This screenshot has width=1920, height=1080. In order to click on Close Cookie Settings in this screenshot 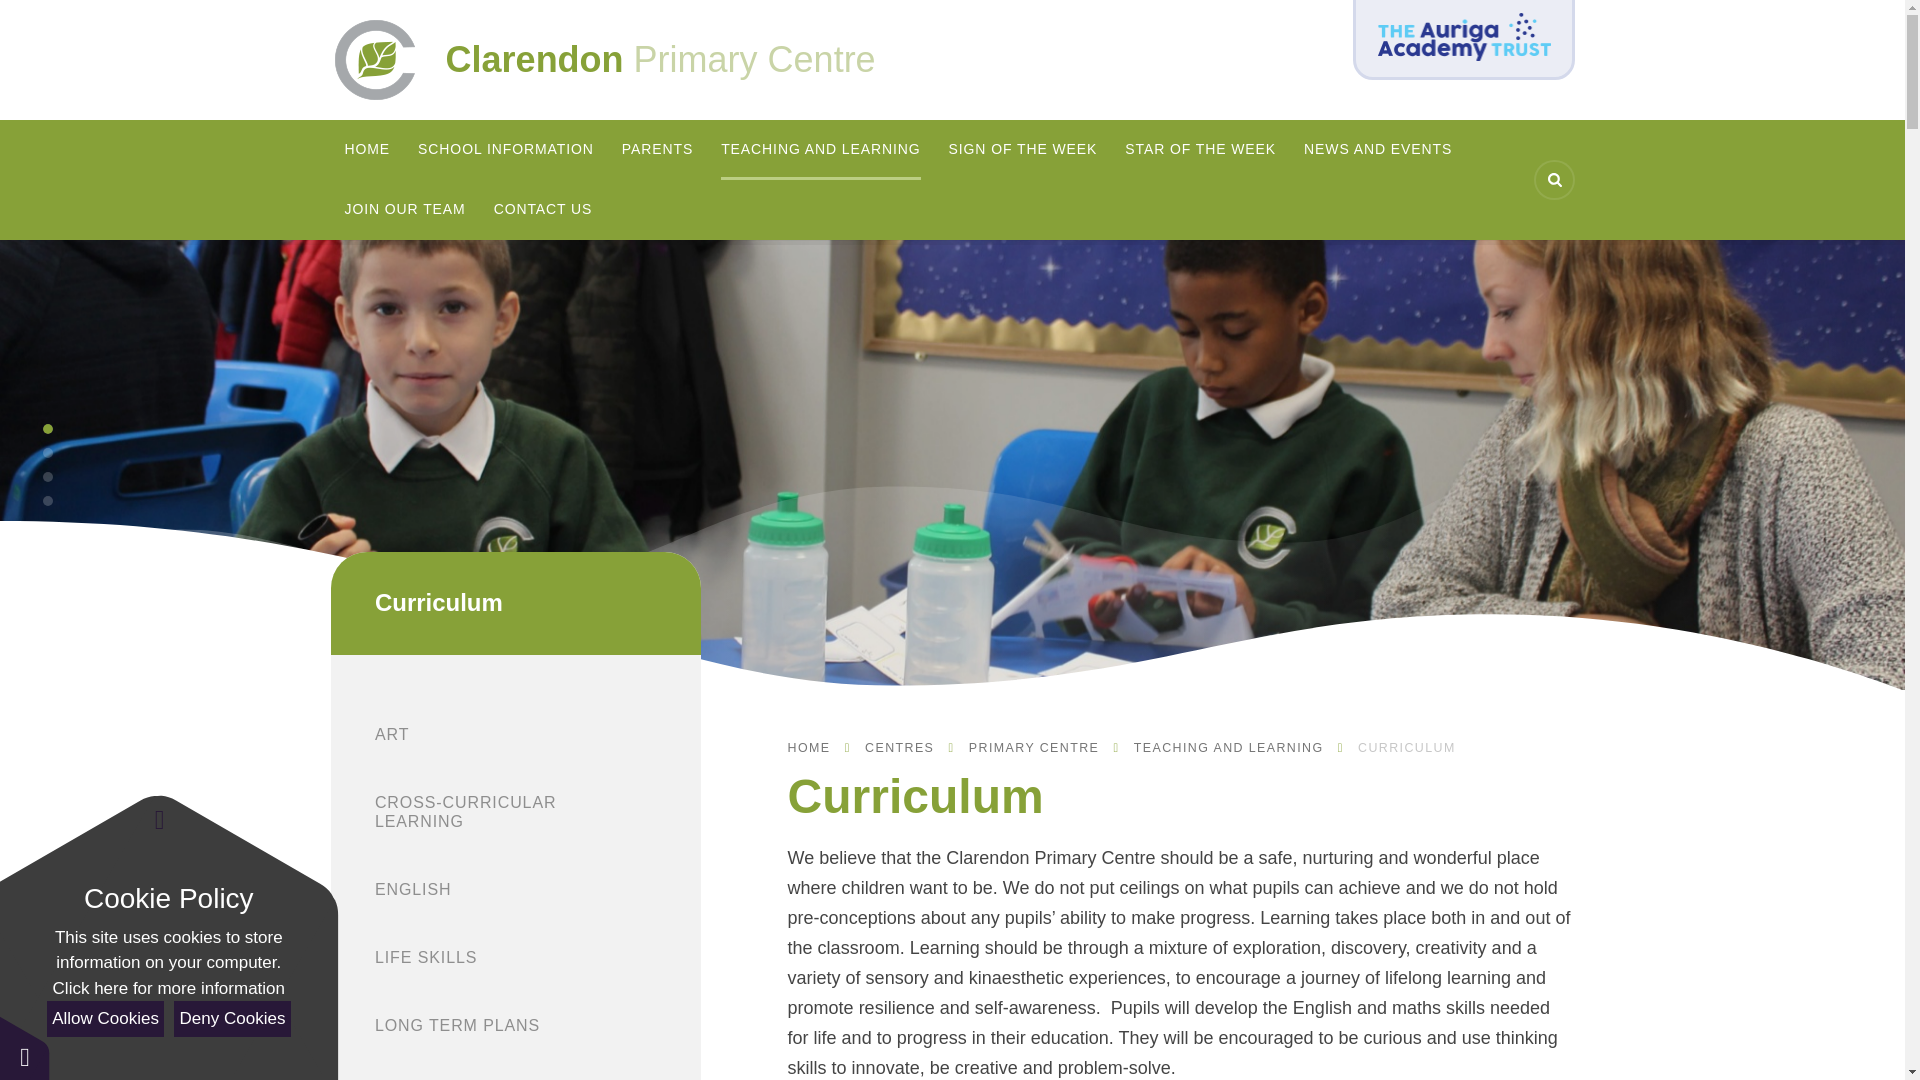, I will do `click(160, 820)`.